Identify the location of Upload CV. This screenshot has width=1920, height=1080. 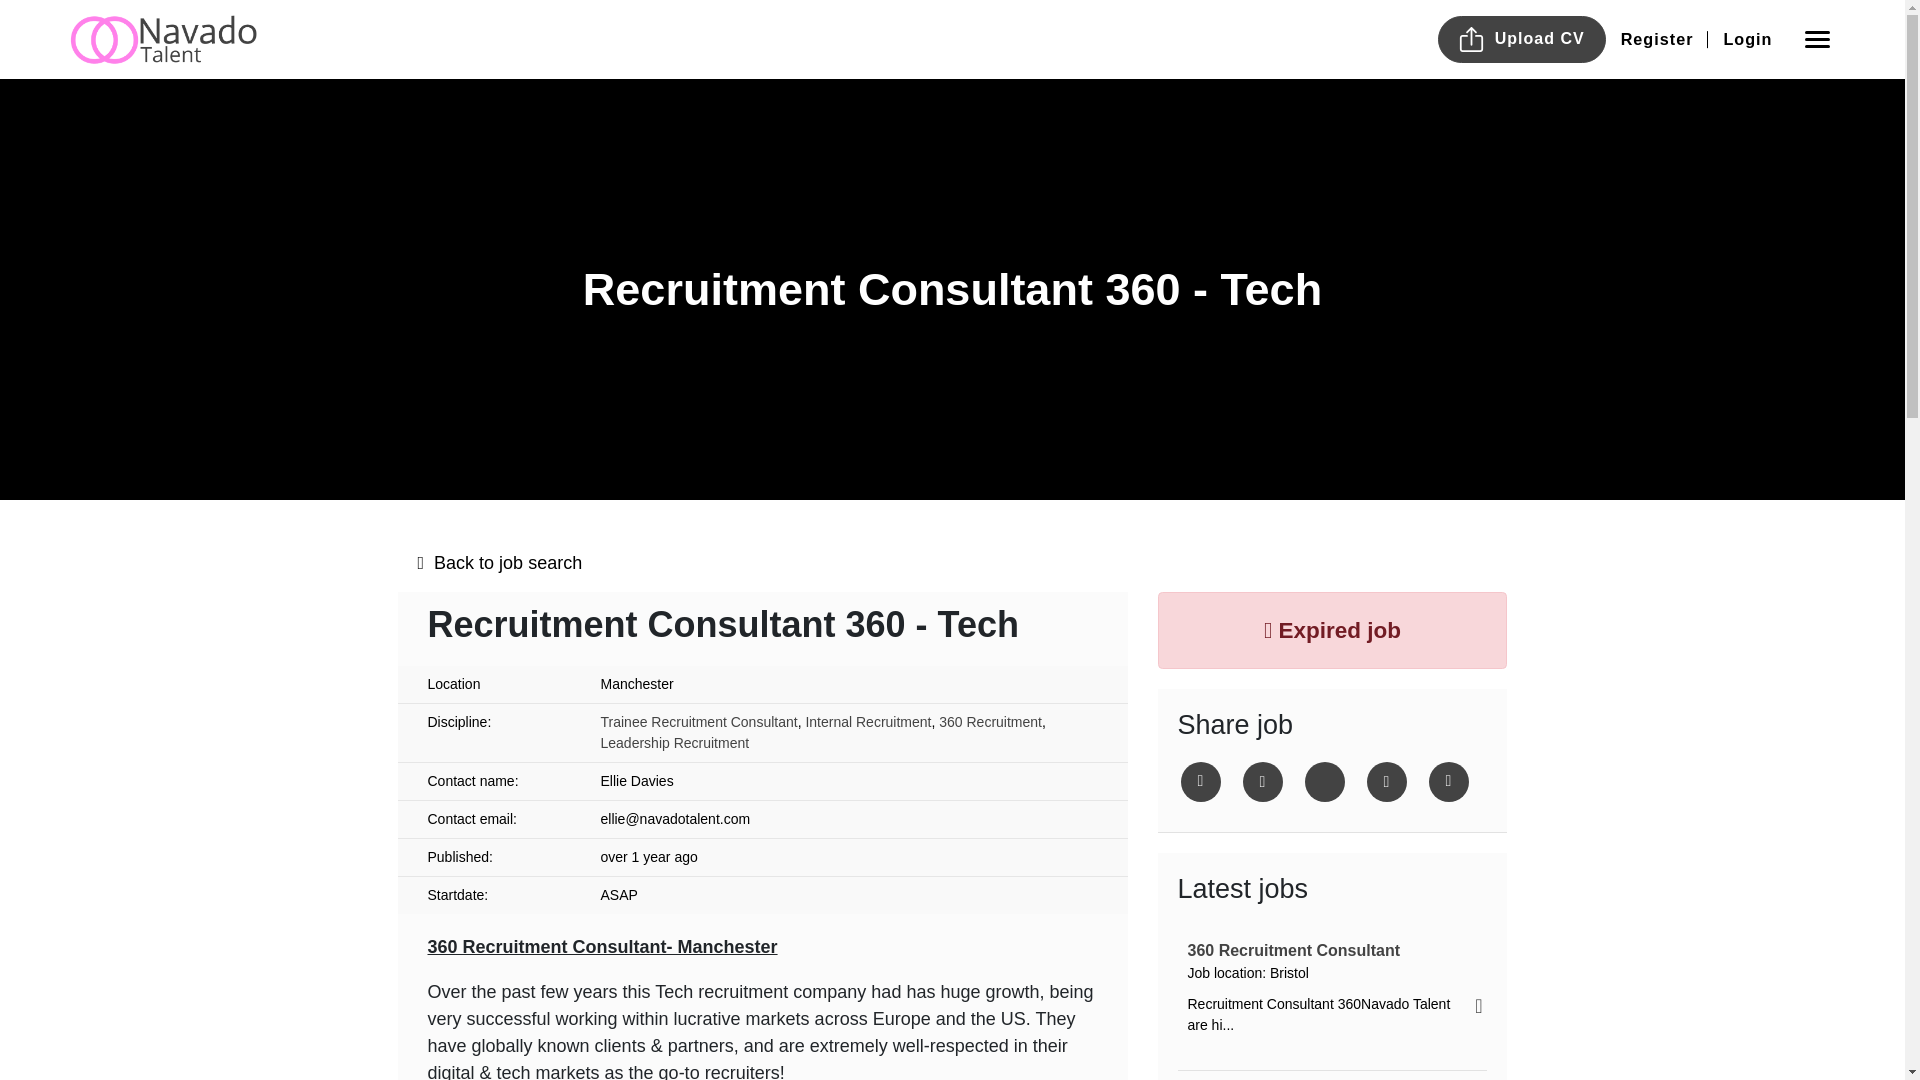
(1522, 39).